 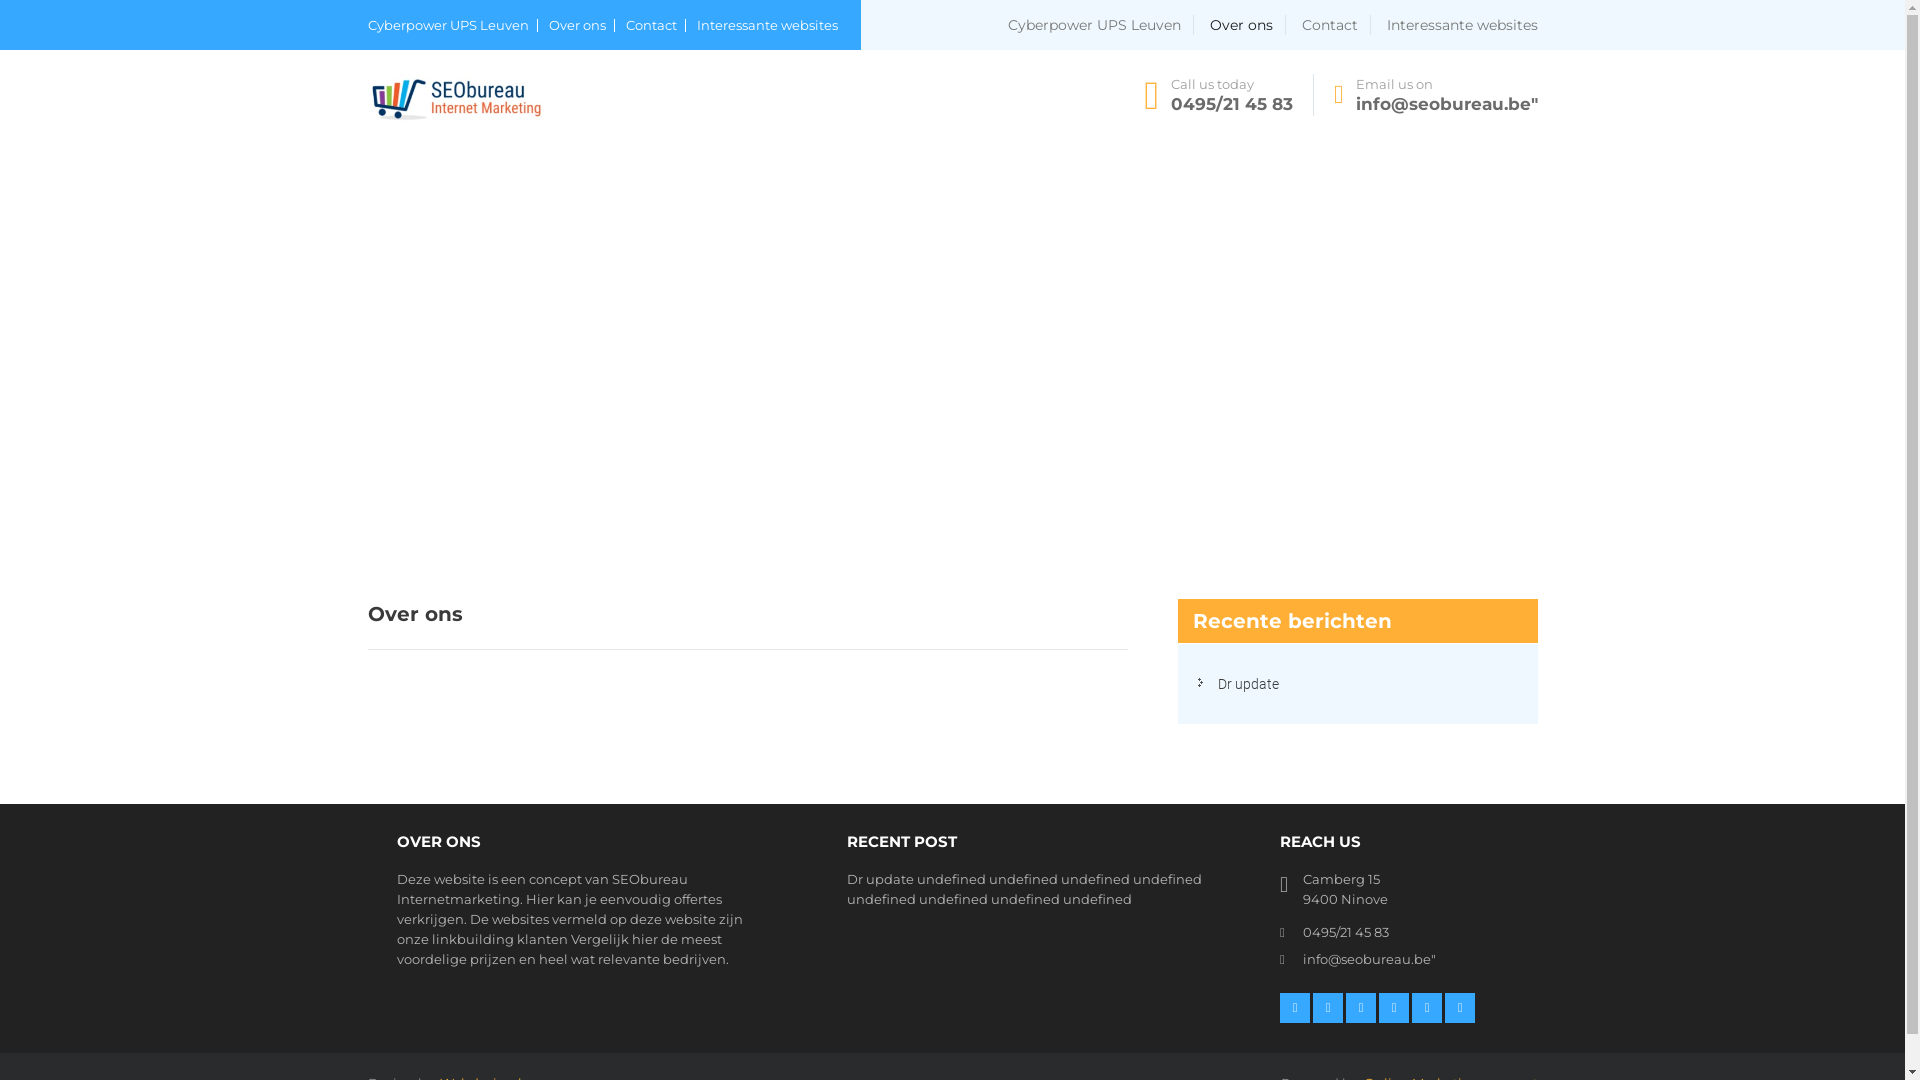 What do you see at coordinates (1447, 104) in the screenshot?
I see `info@seobureau.be"` at bounding box center [1447, 104].